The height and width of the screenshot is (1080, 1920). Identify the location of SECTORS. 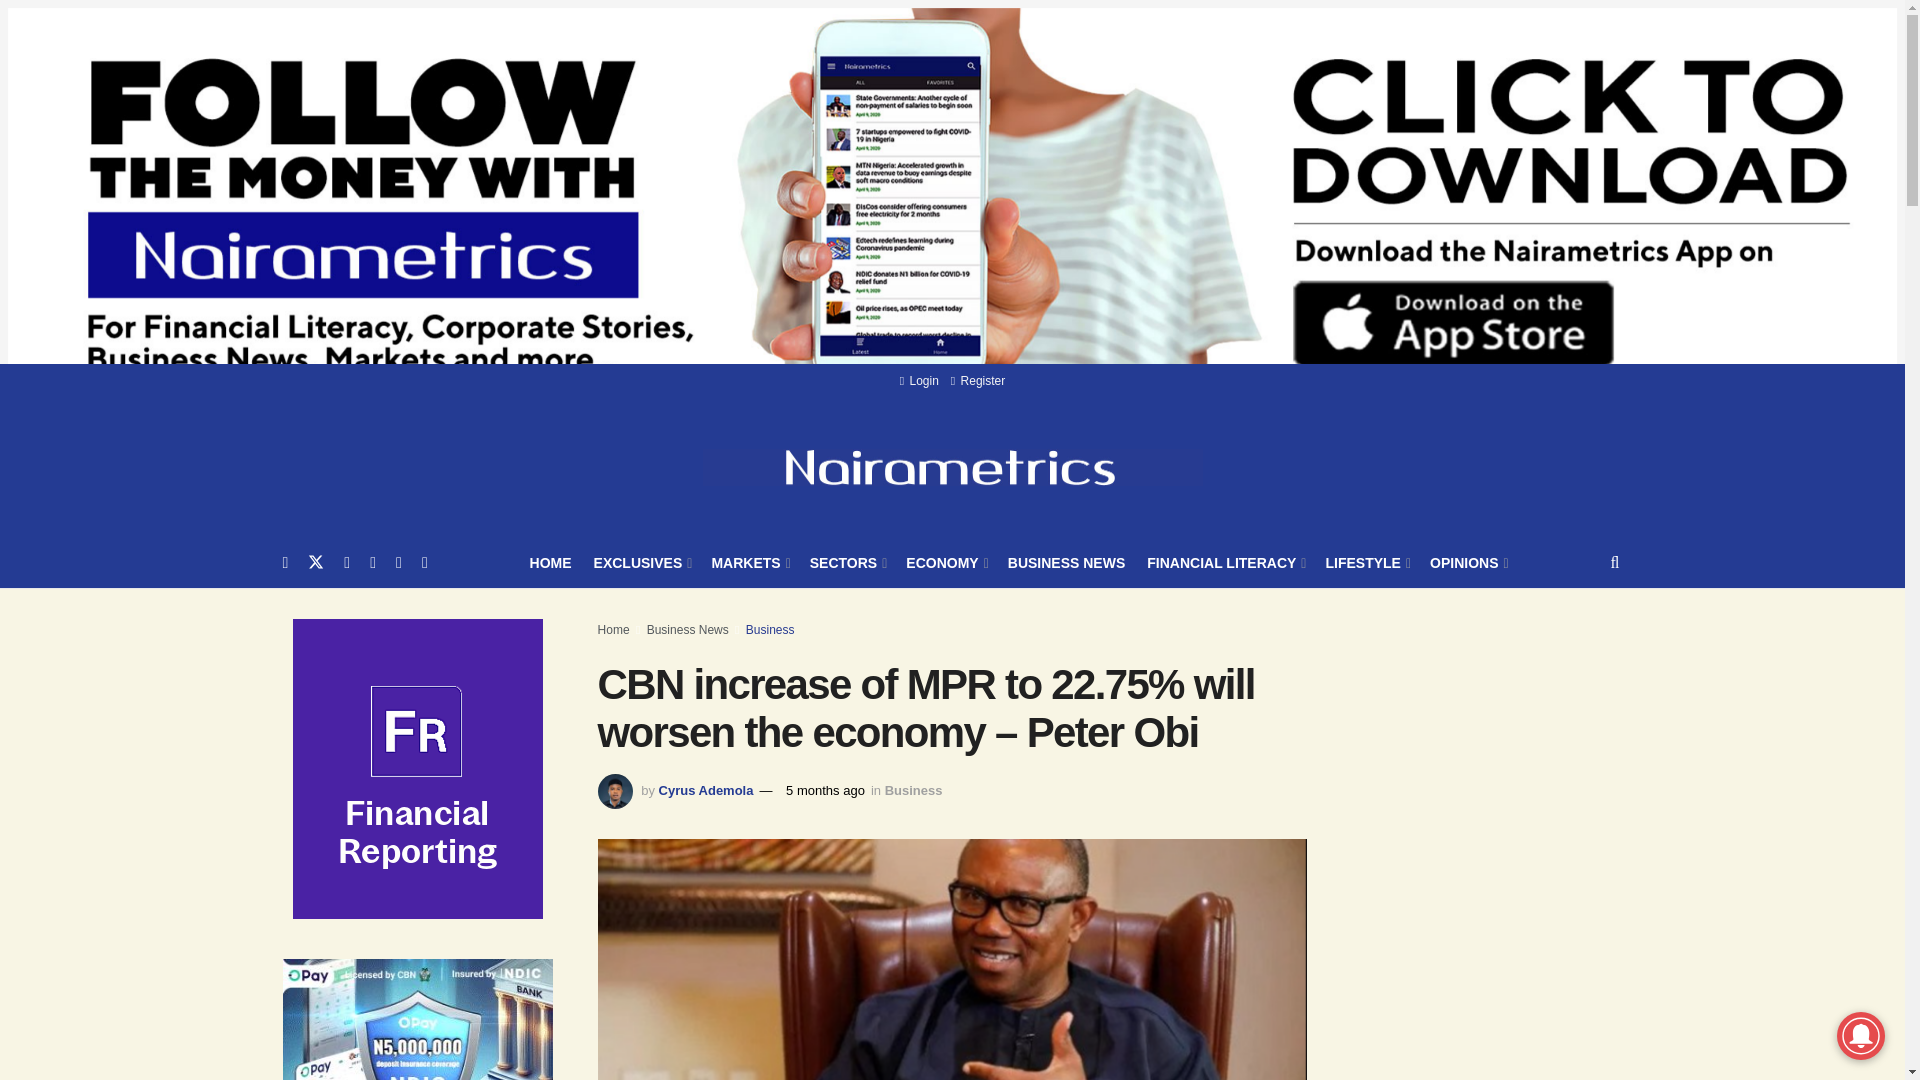
(848, 562).